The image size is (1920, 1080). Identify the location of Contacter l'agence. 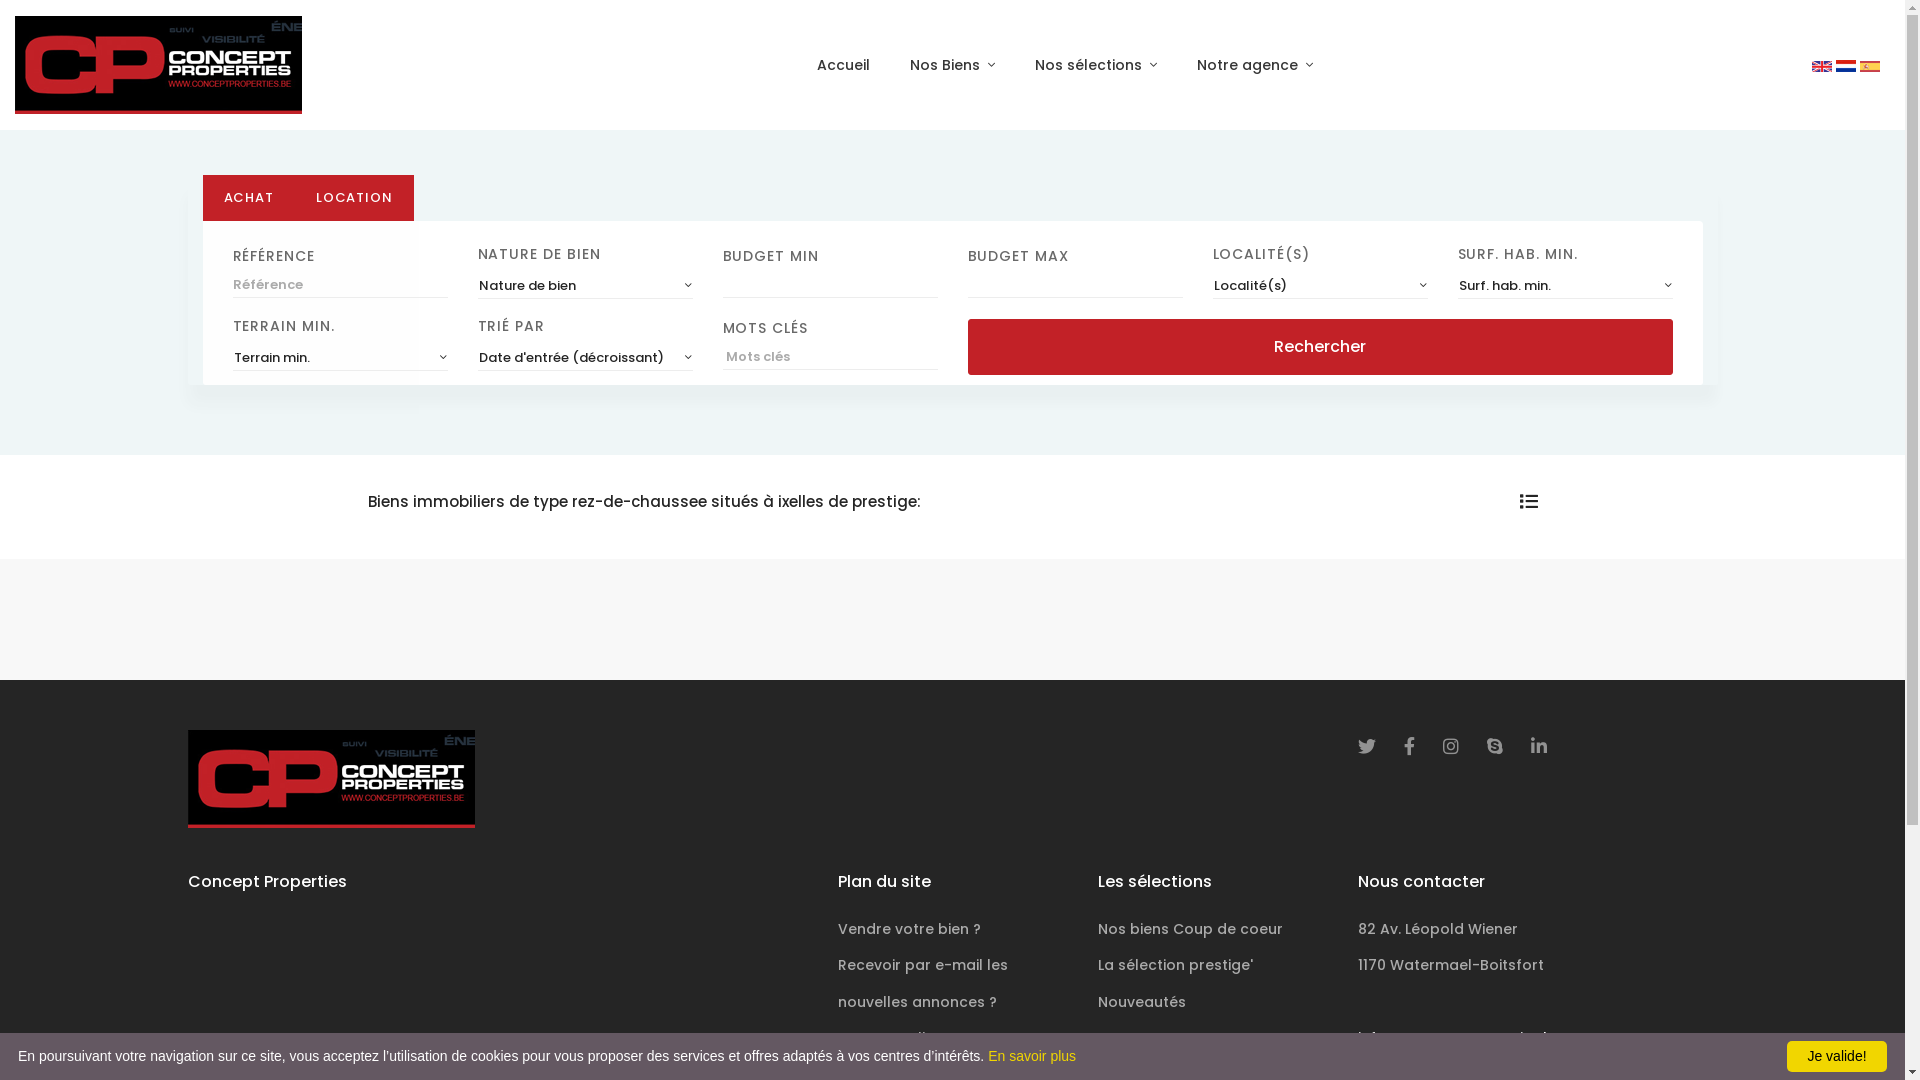
(910, 1038).